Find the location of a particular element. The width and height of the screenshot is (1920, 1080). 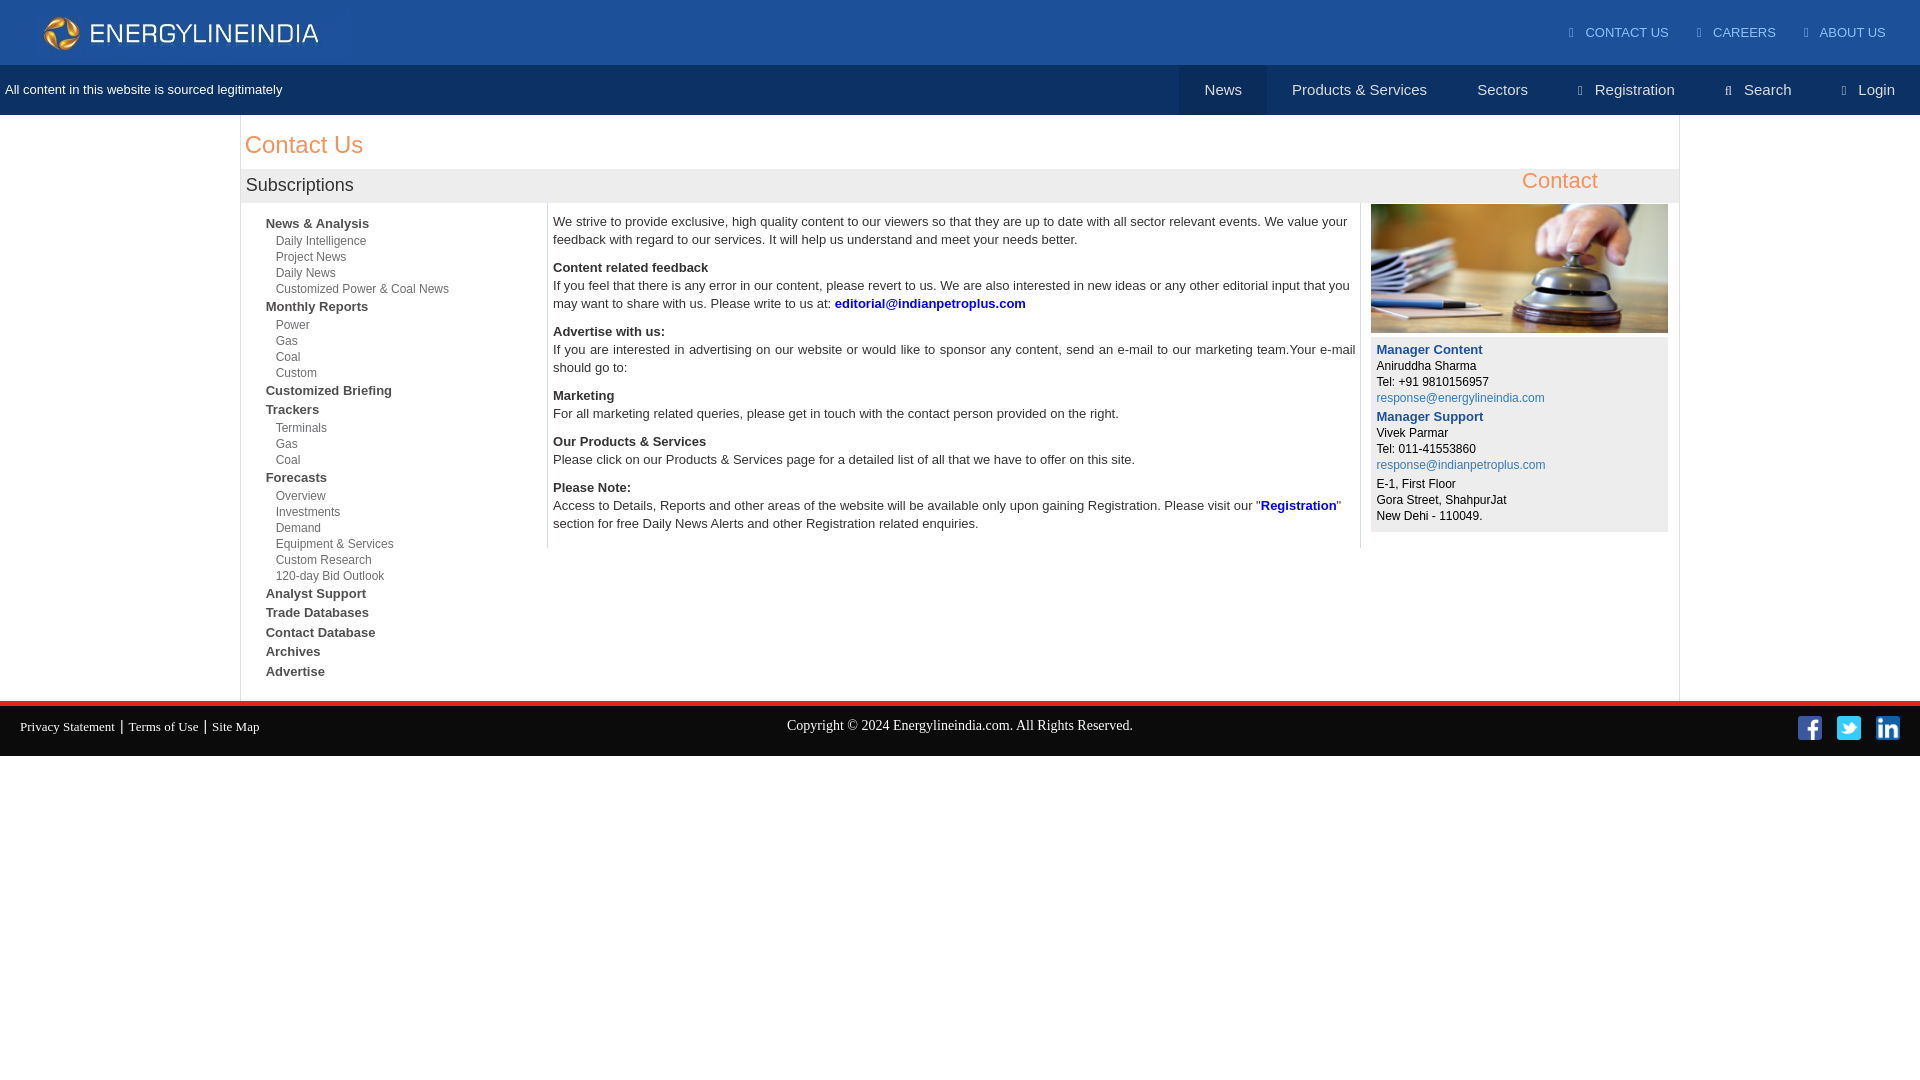

Daily Intelligence is located at coordinates (393, 242).